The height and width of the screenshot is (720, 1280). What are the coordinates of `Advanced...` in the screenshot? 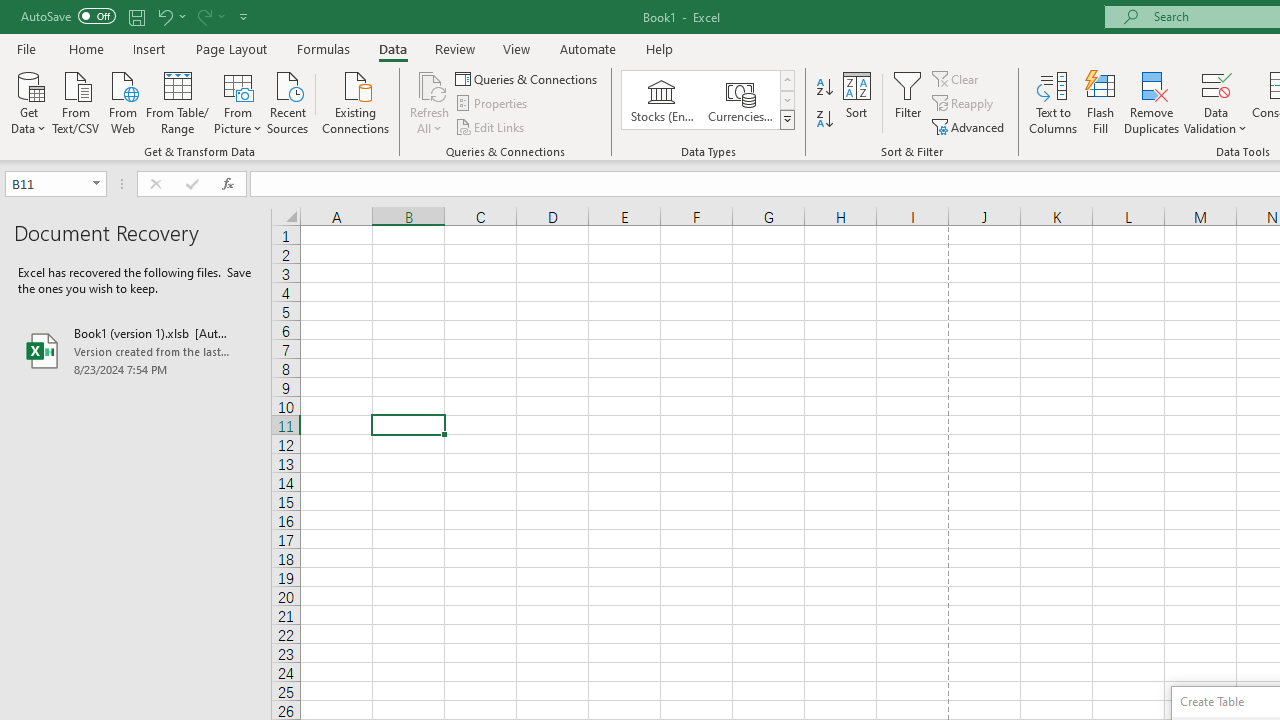 It's located at (970, 126).